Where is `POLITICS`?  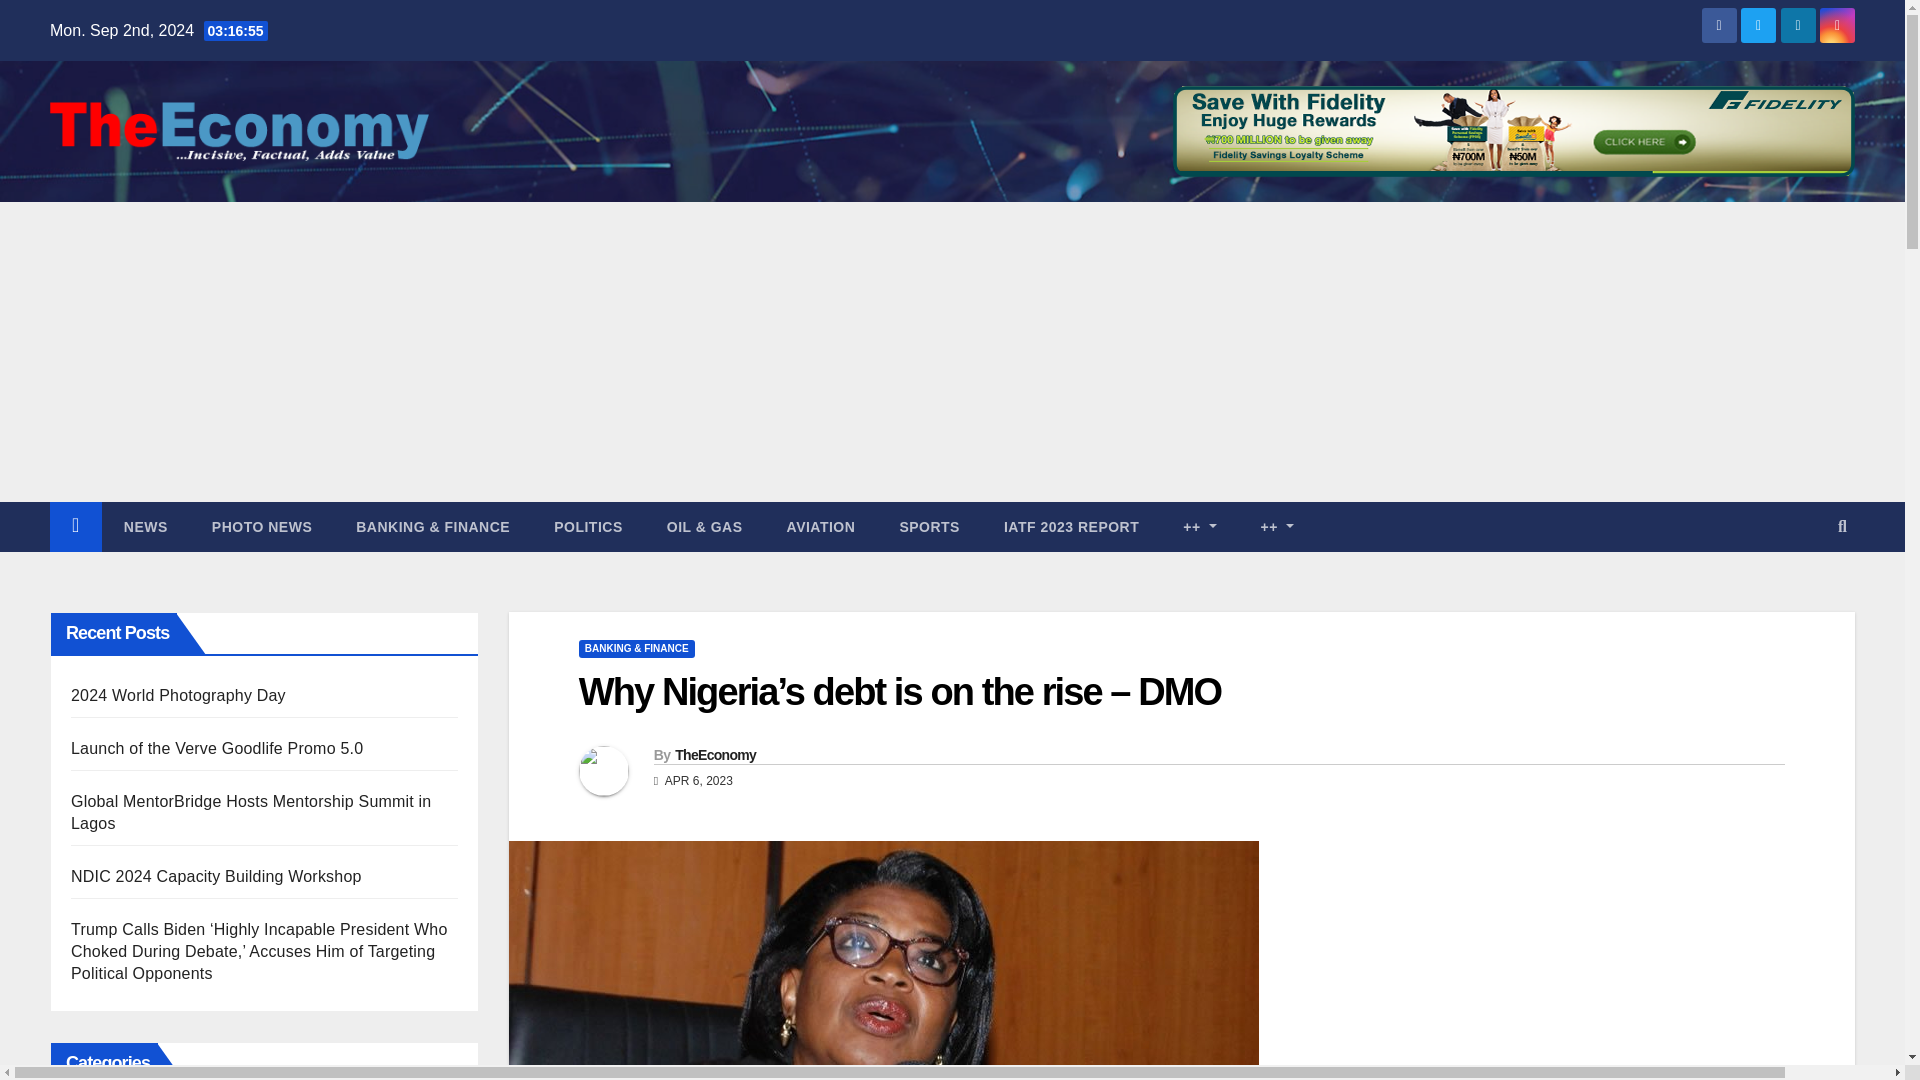 POLITICS is located at coordinates (588, 526).